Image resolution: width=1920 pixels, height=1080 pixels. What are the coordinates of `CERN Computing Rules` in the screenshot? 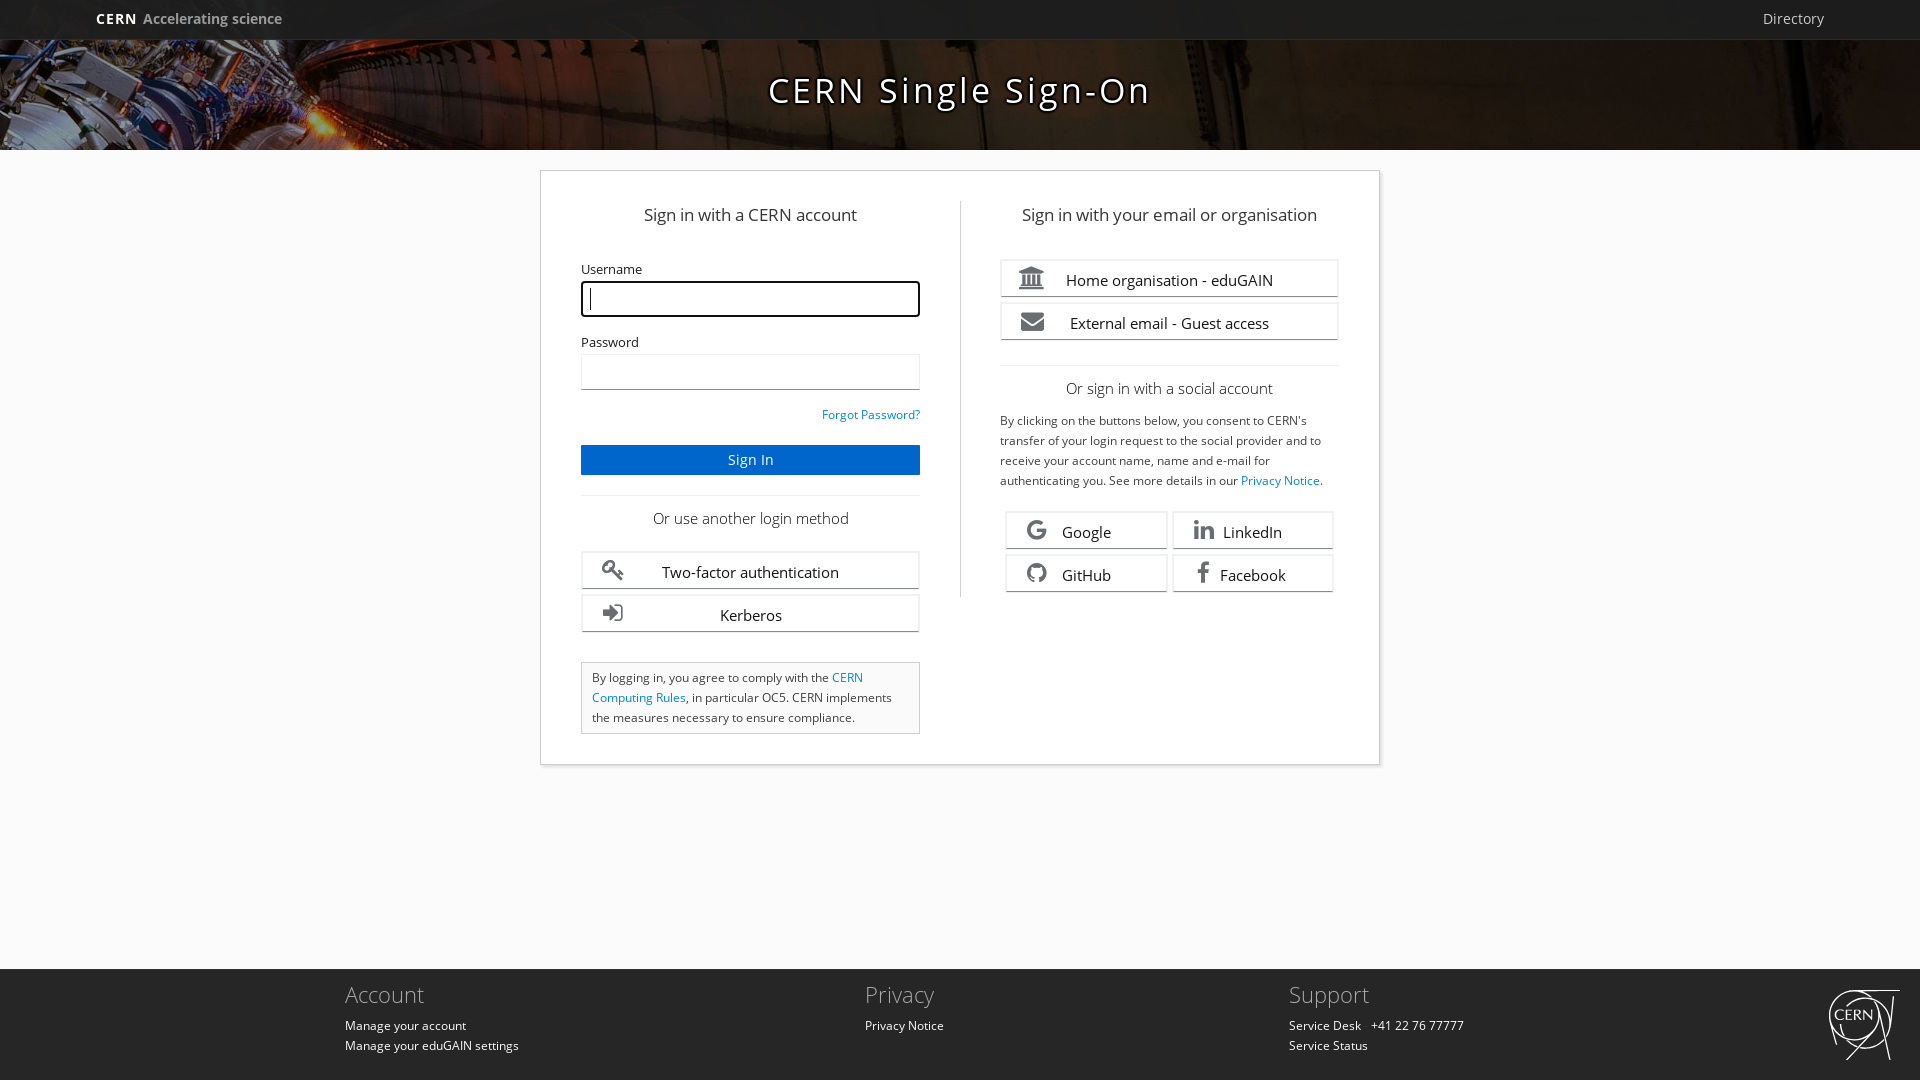 It's located at (728, 688).